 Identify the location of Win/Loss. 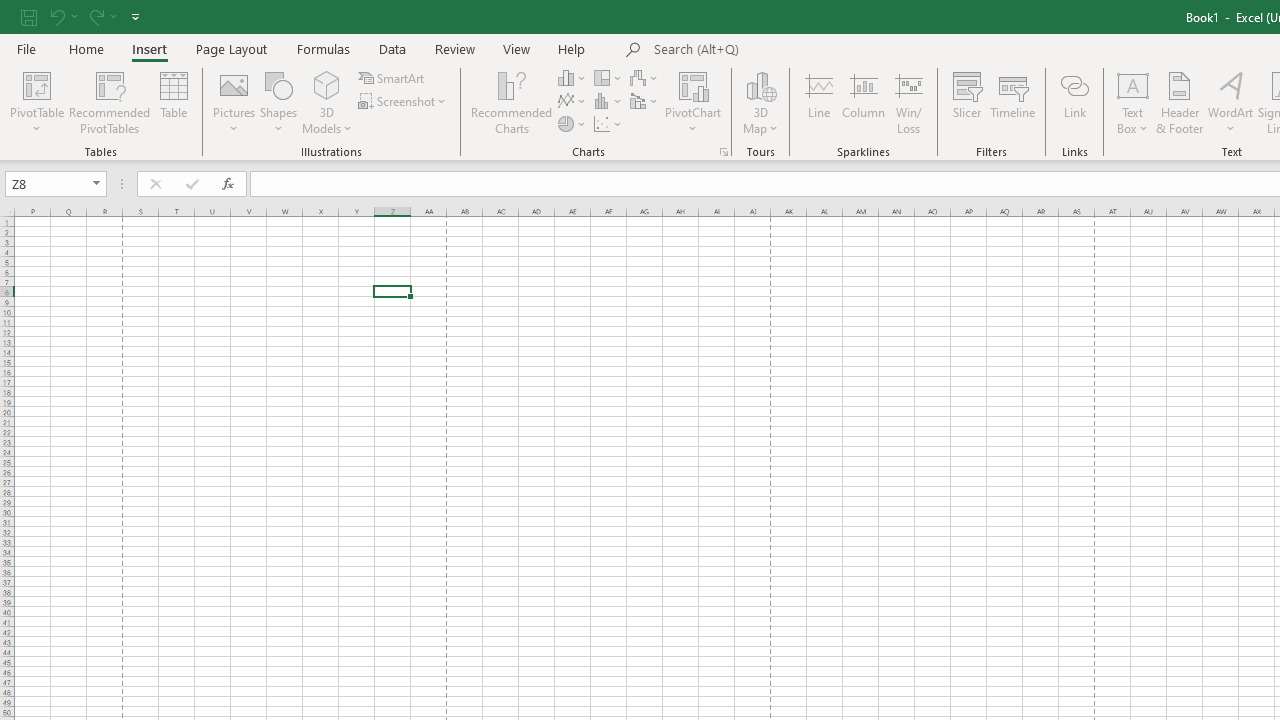
(909, 102).